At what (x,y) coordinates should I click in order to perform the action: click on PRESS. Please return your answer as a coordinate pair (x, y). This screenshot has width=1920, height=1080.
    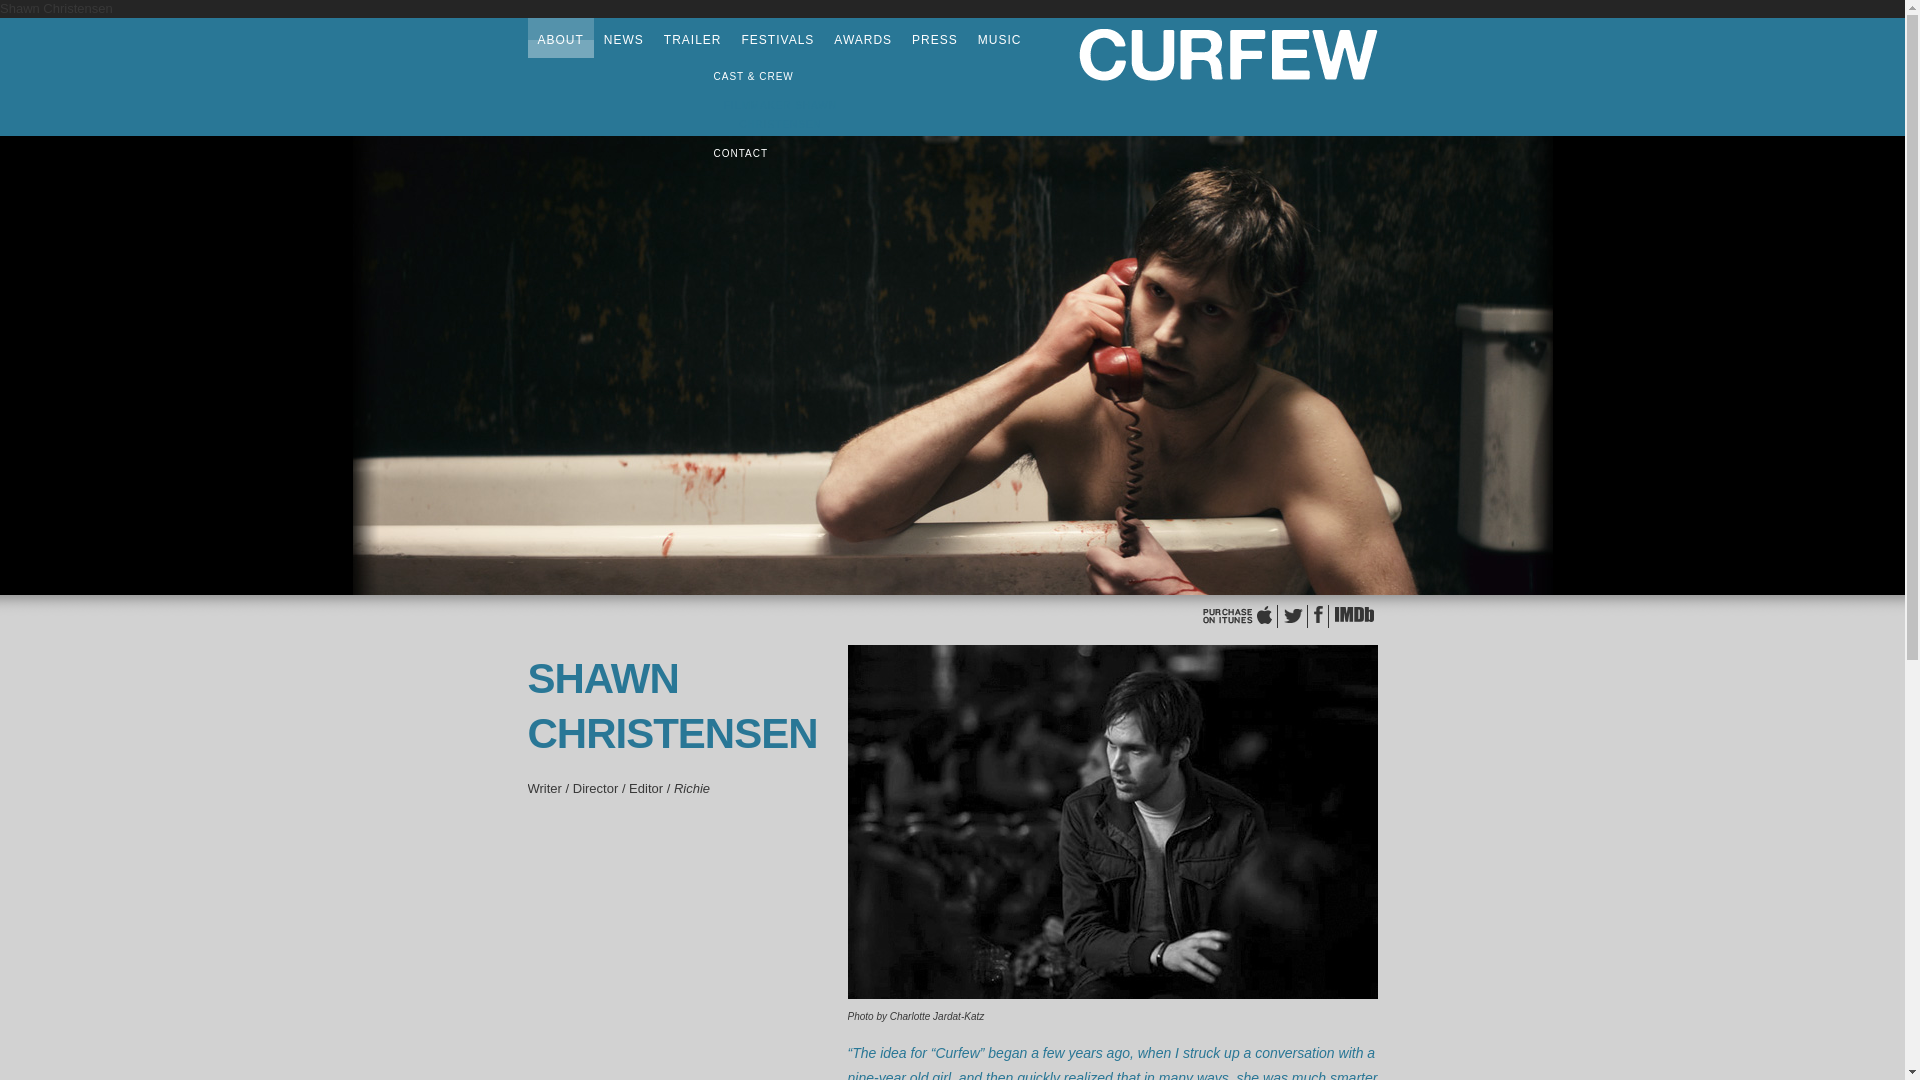
    Looking at the image, I should click on (934, 45).